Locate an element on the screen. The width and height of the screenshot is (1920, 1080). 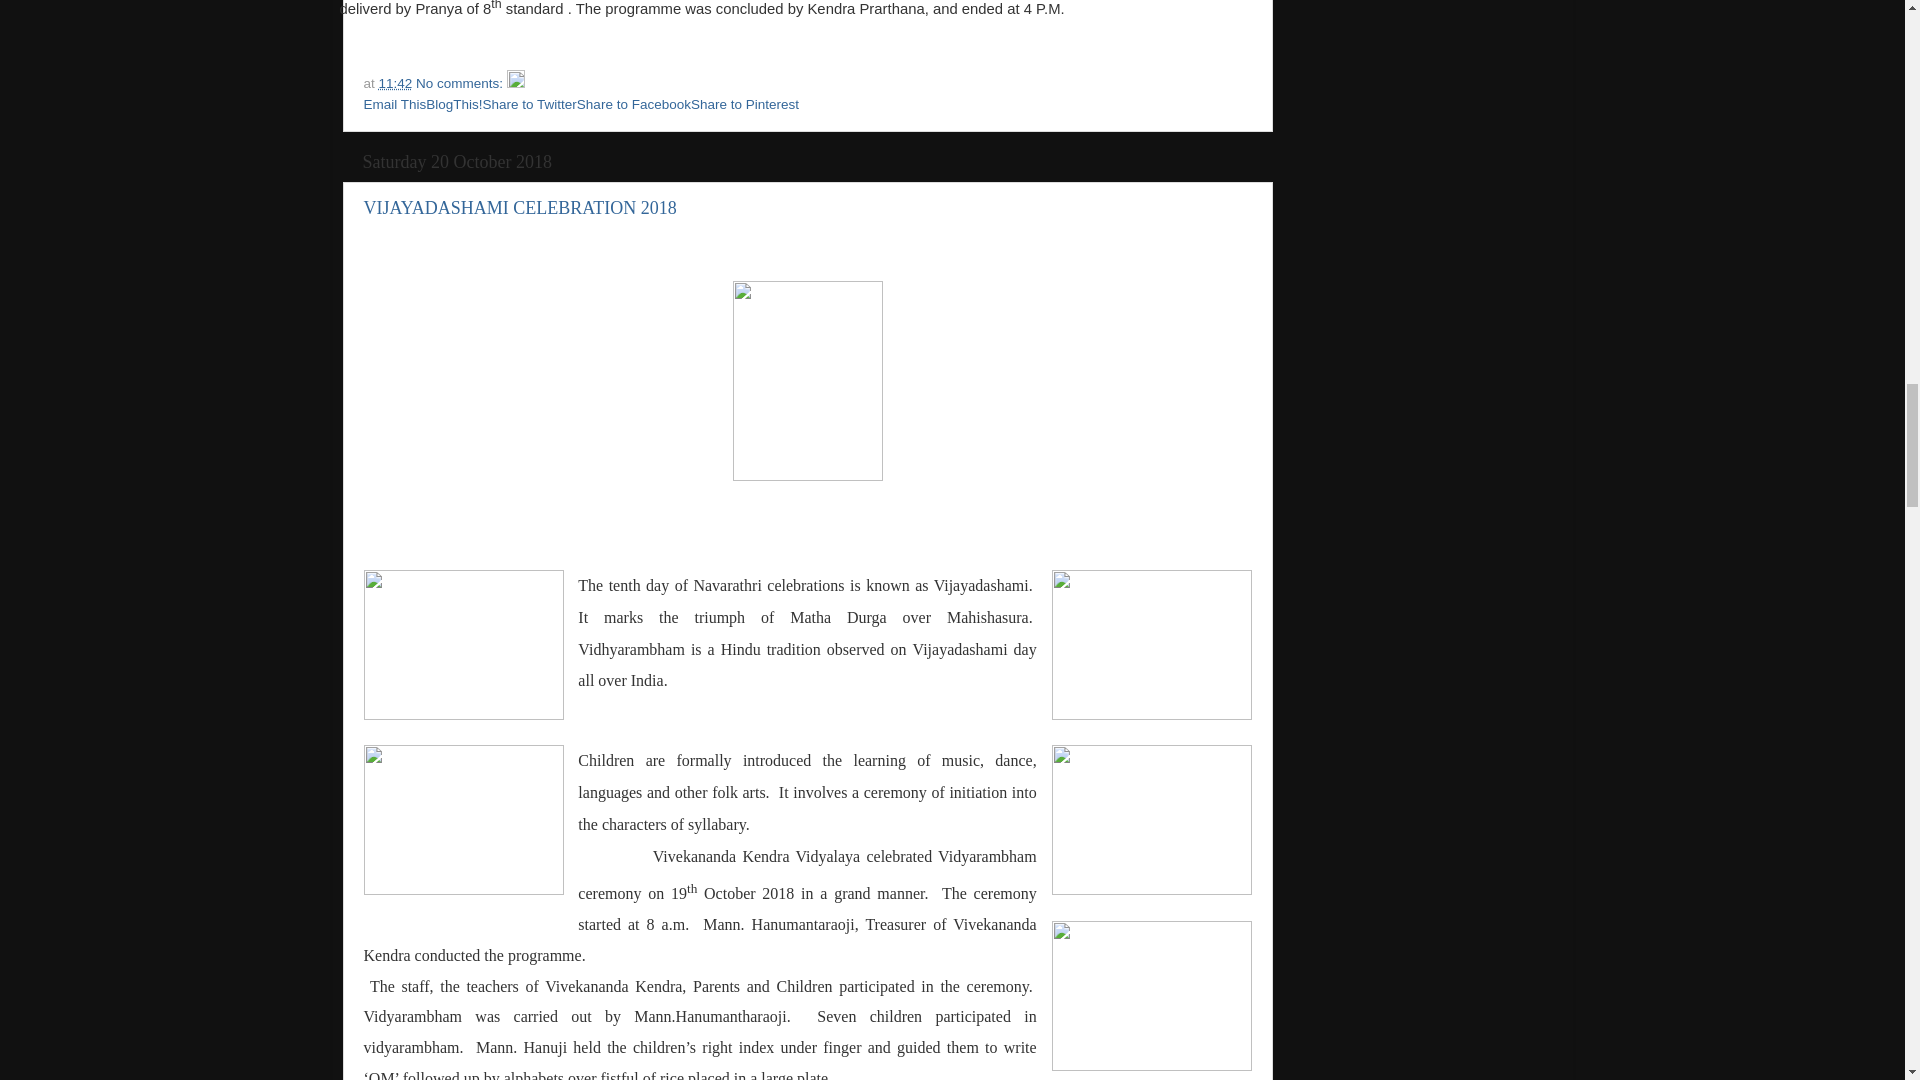
Share to Twitter is located at coordinates (530, 104).